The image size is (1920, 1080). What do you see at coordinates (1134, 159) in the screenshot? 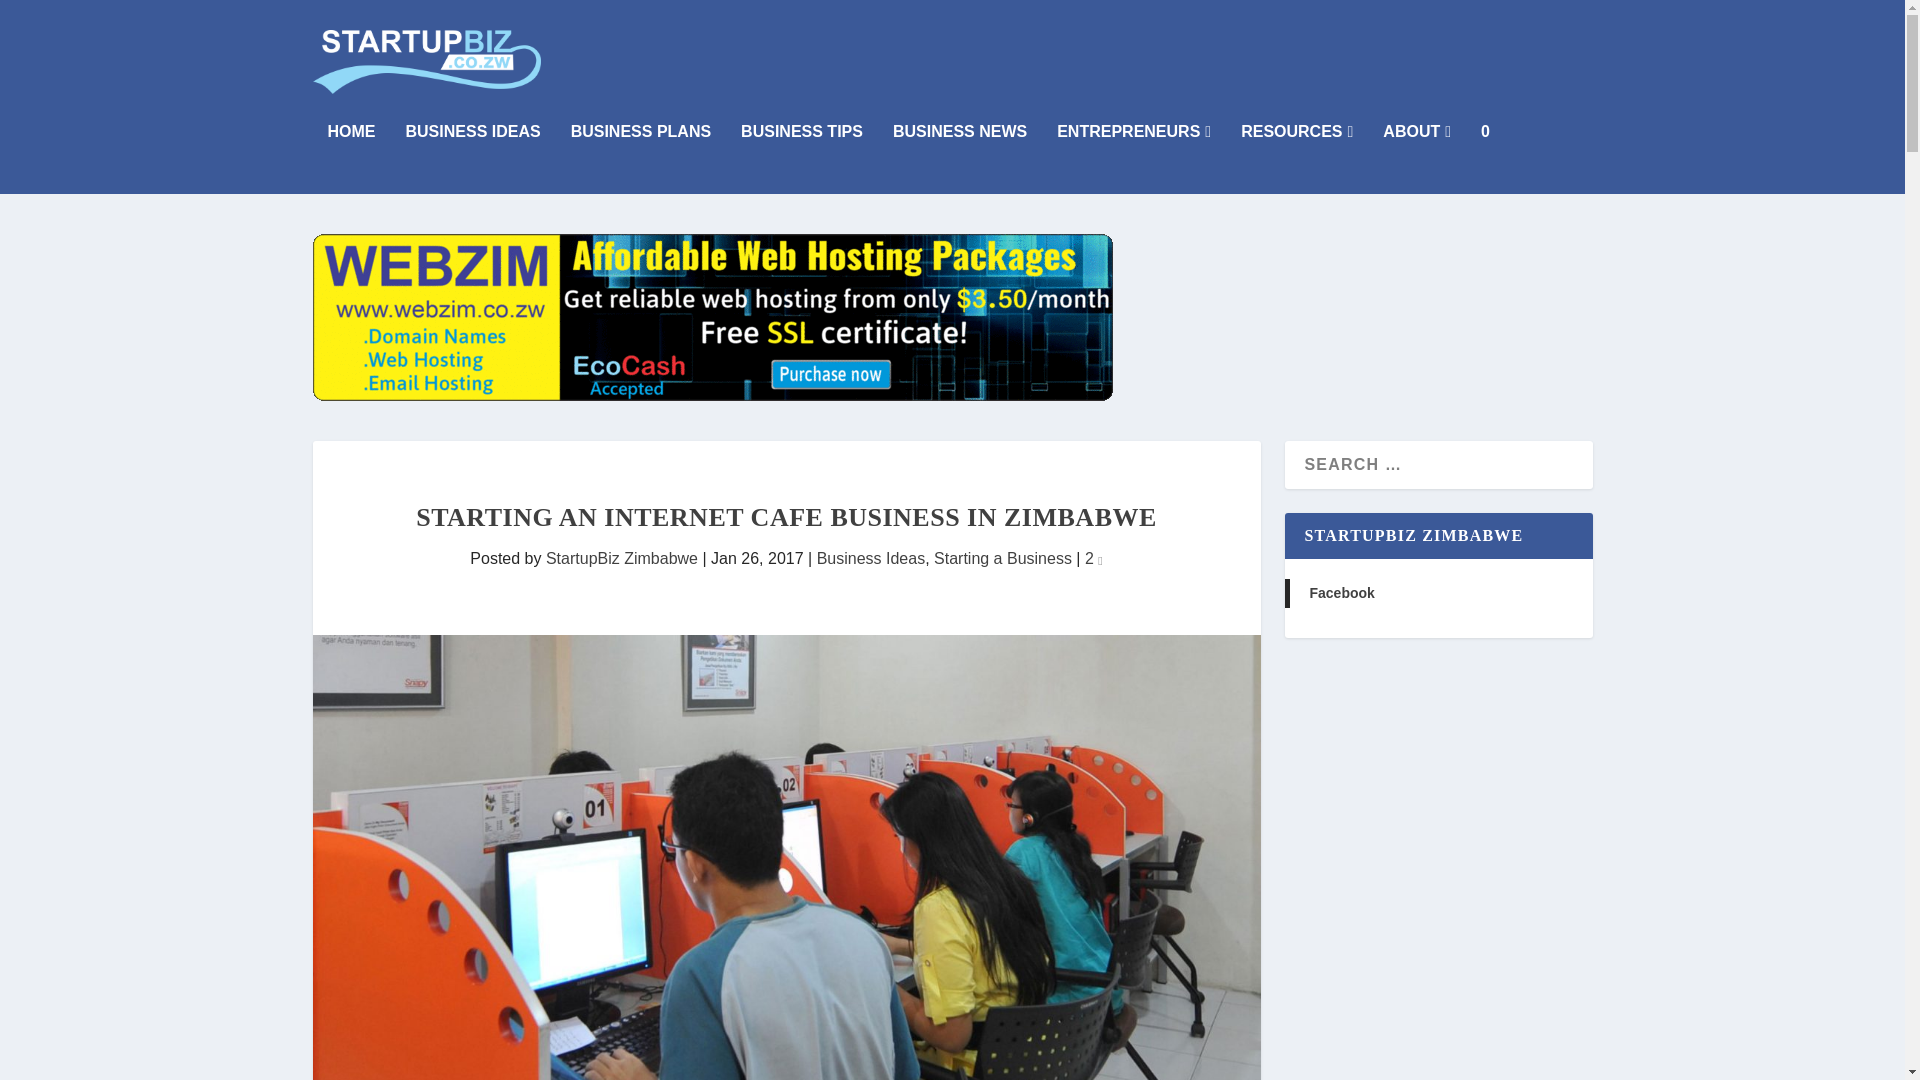
I see `ENTREPRENEURS` at bounding box center [1134, 159].